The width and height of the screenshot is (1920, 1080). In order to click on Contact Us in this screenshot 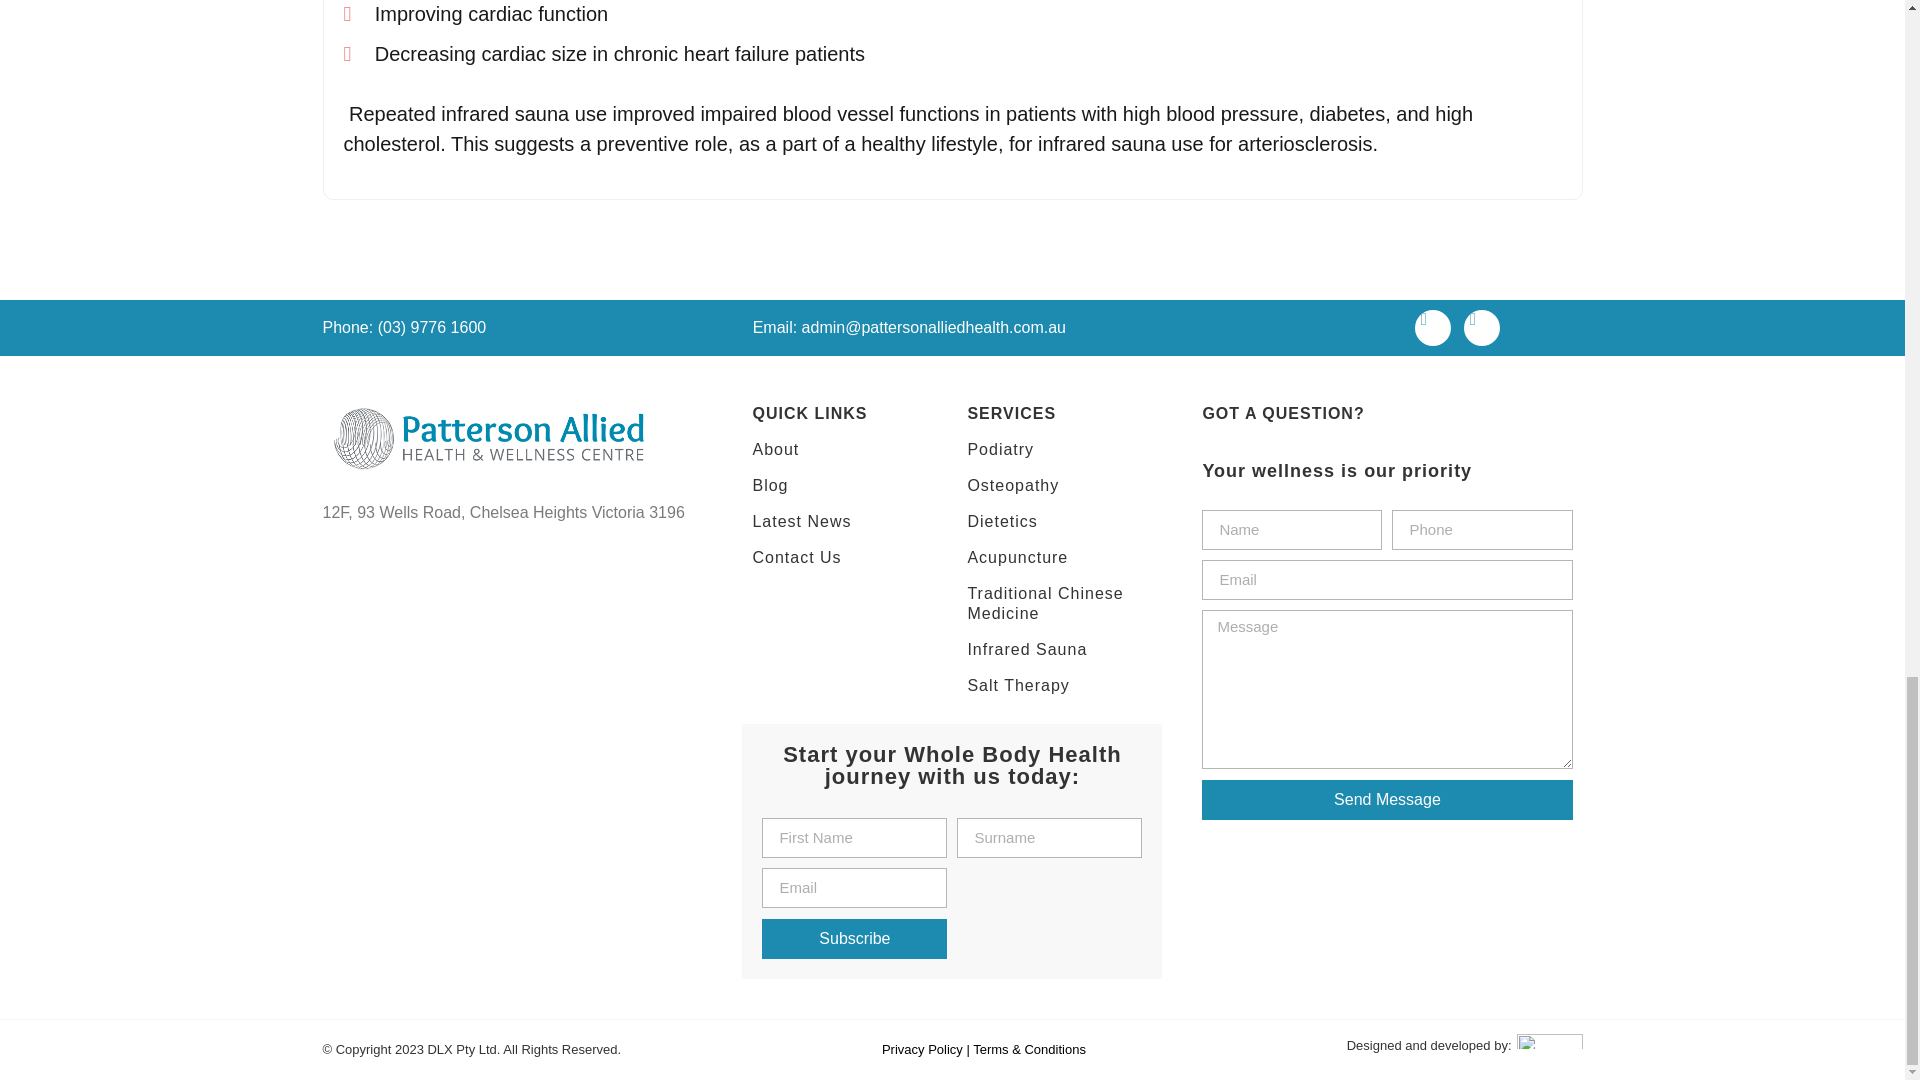, I will do `click(844, 558)`.